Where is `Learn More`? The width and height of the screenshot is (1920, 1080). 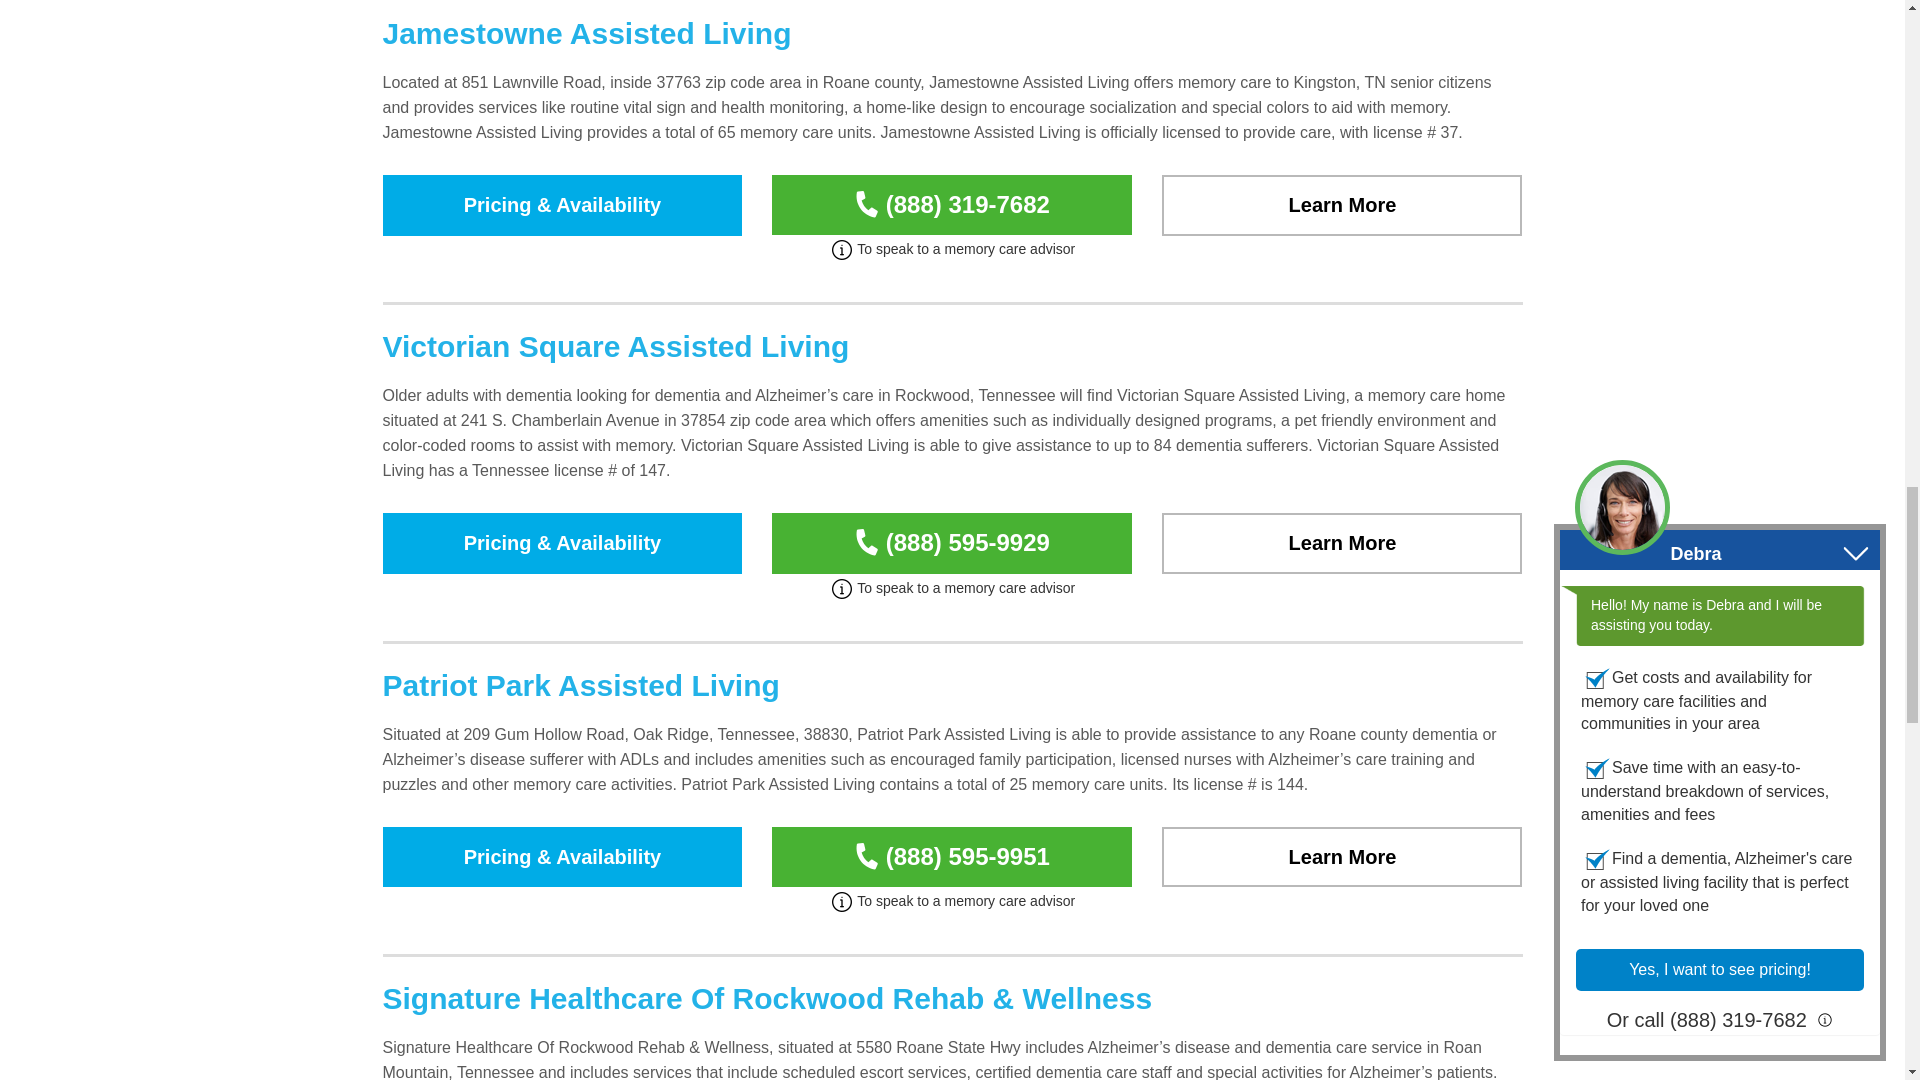 Learn More is located at coordinates (1342, 856).